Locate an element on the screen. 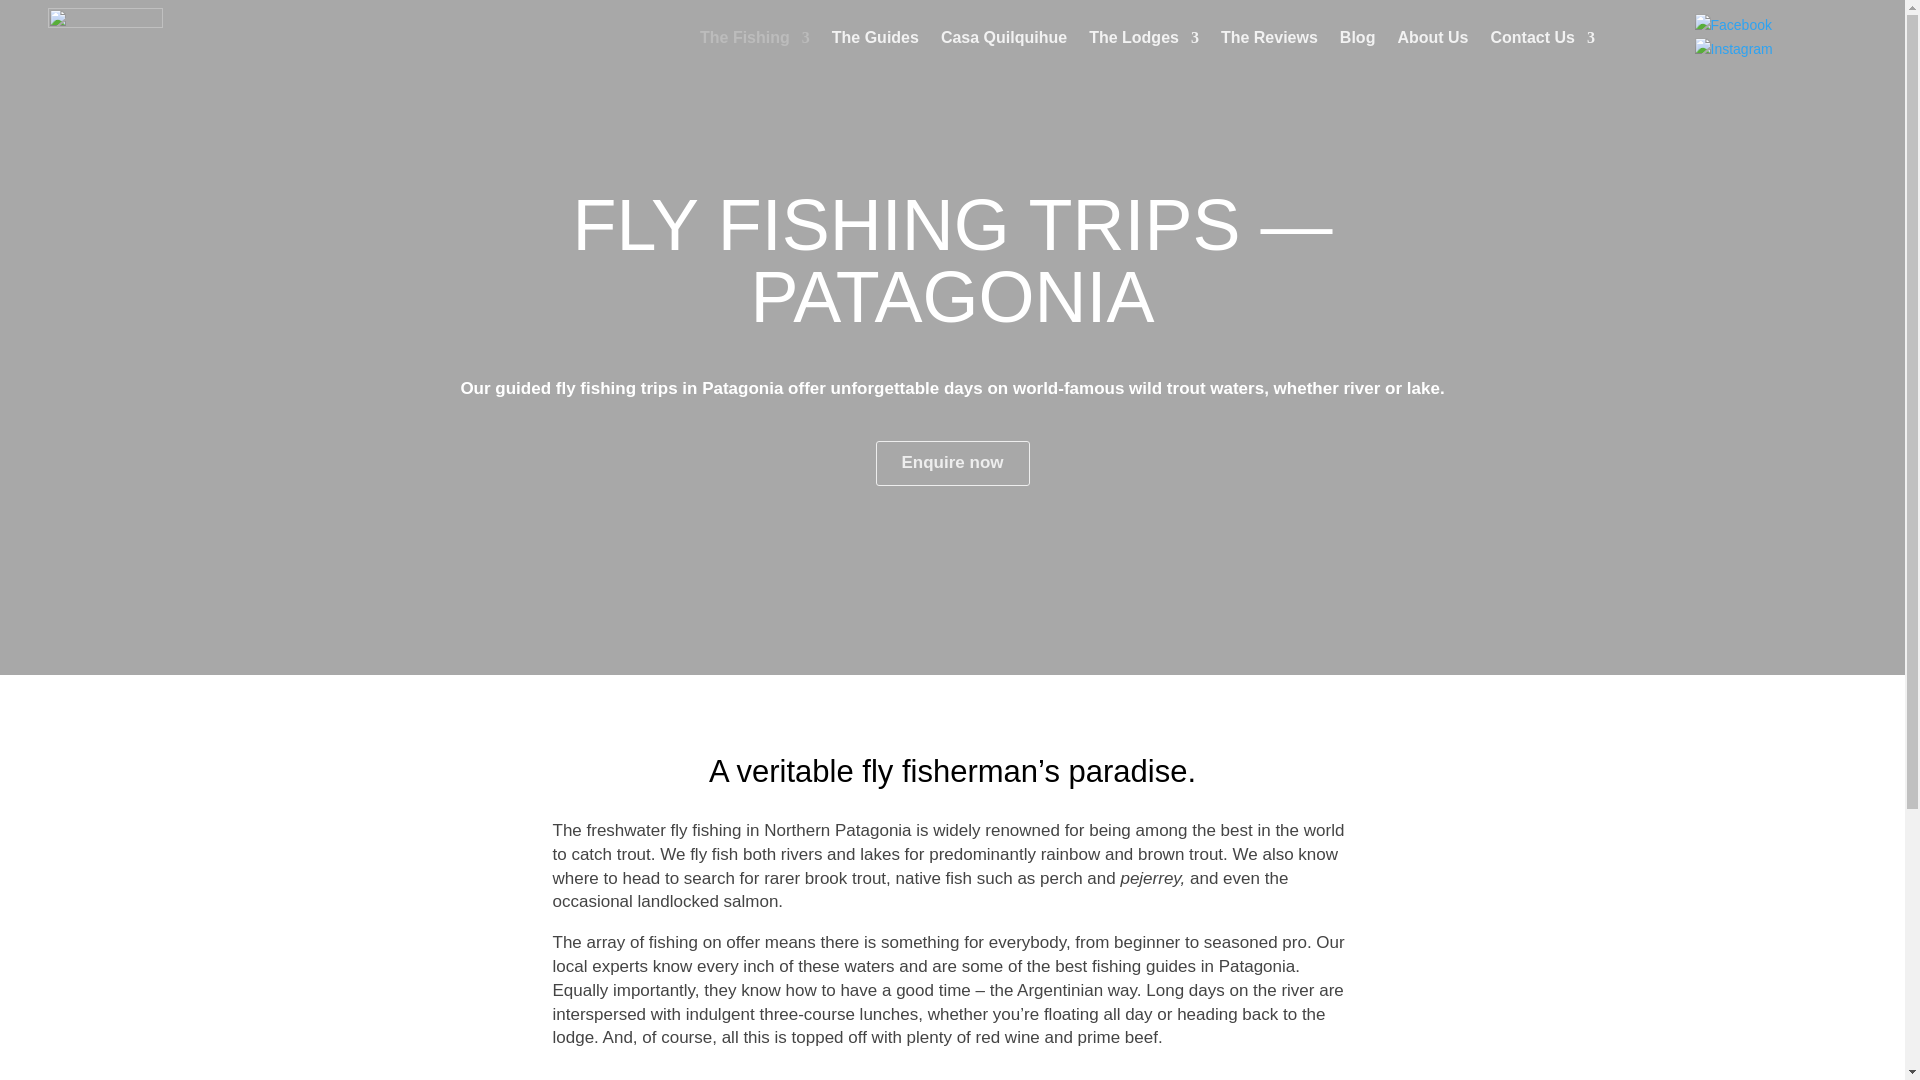 The height and width of the screenshot is (1080, 1920). Enquire now is located at coordinates (952, 463).